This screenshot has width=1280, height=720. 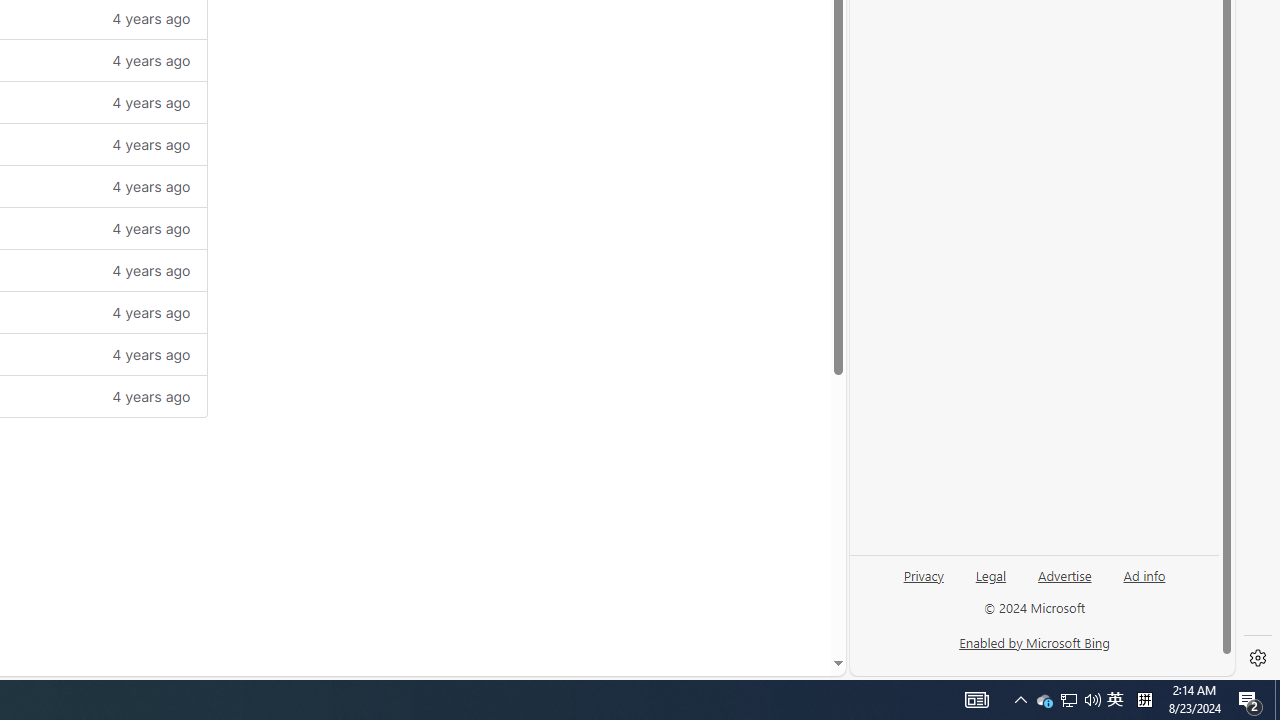 I want to click on Ad info, so click(x=1144, y=583).